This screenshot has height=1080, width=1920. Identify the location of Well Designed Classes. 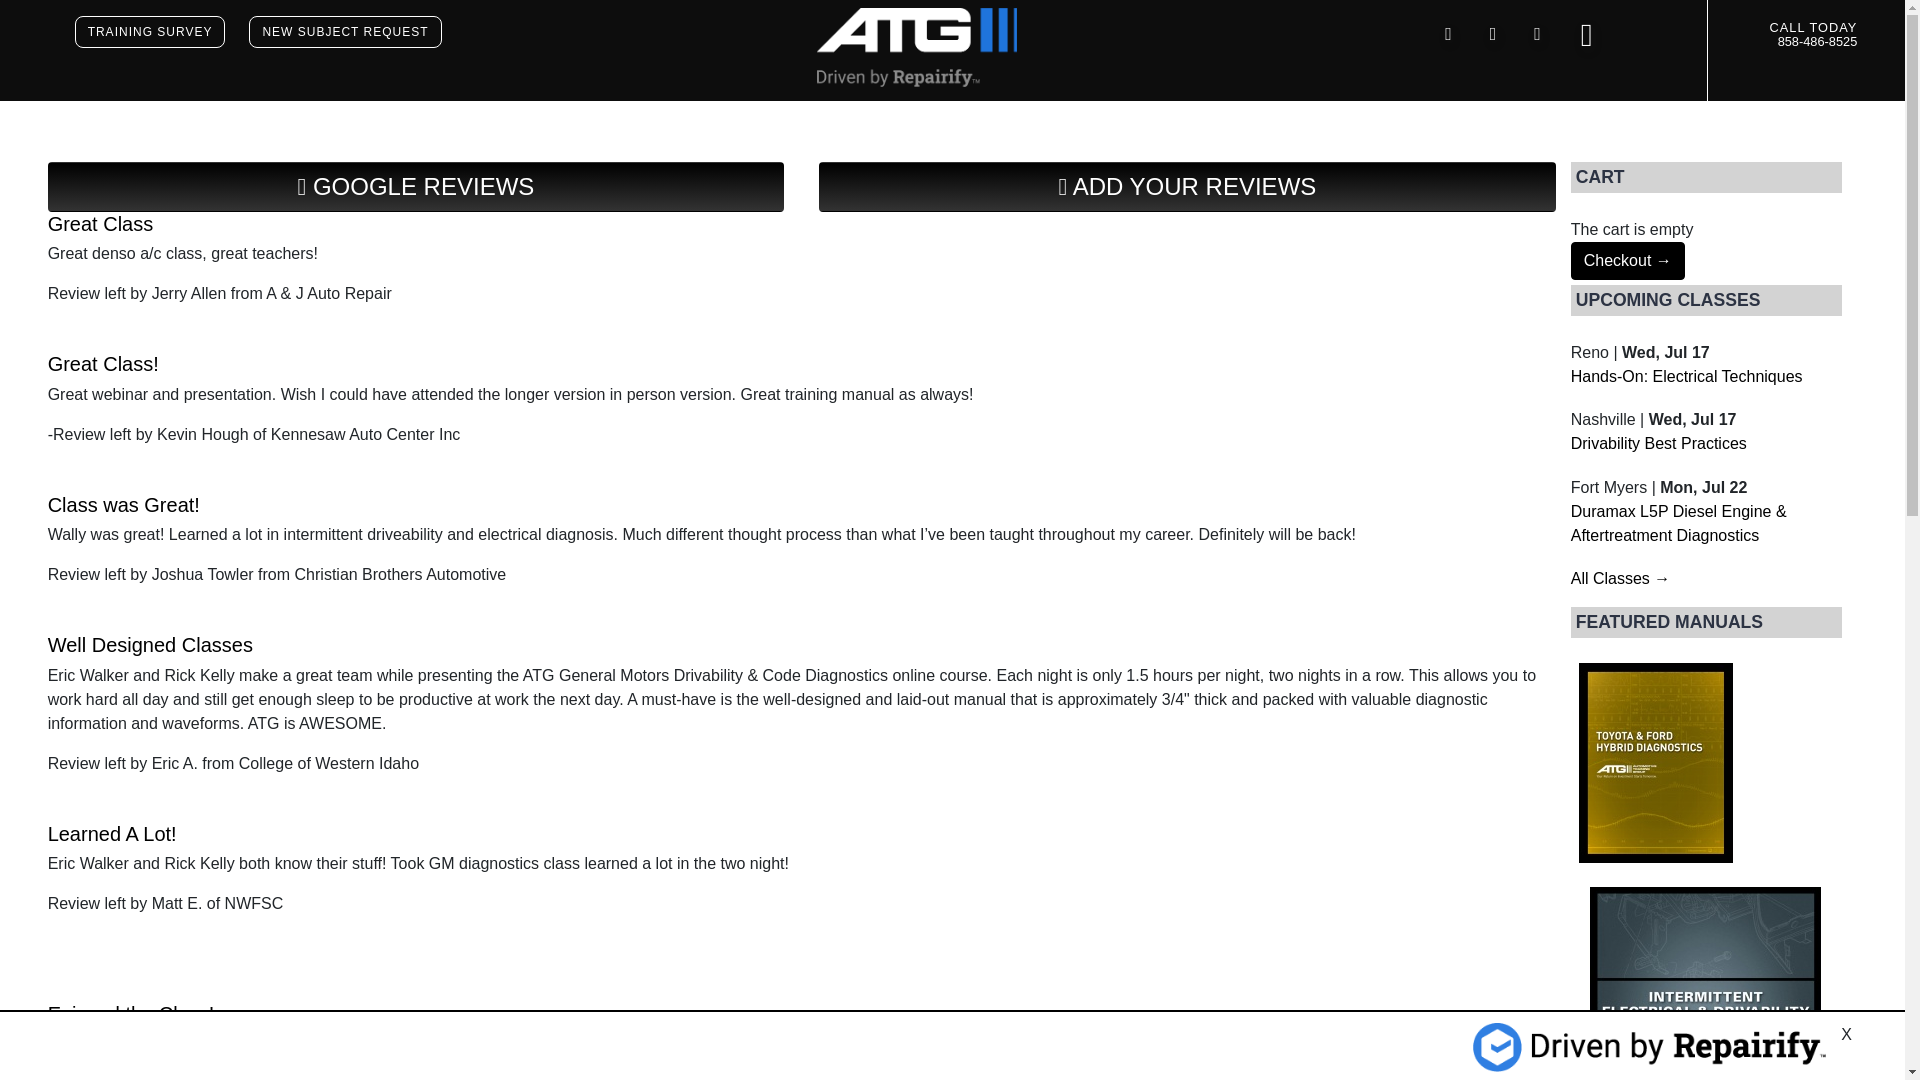
(150, 644).